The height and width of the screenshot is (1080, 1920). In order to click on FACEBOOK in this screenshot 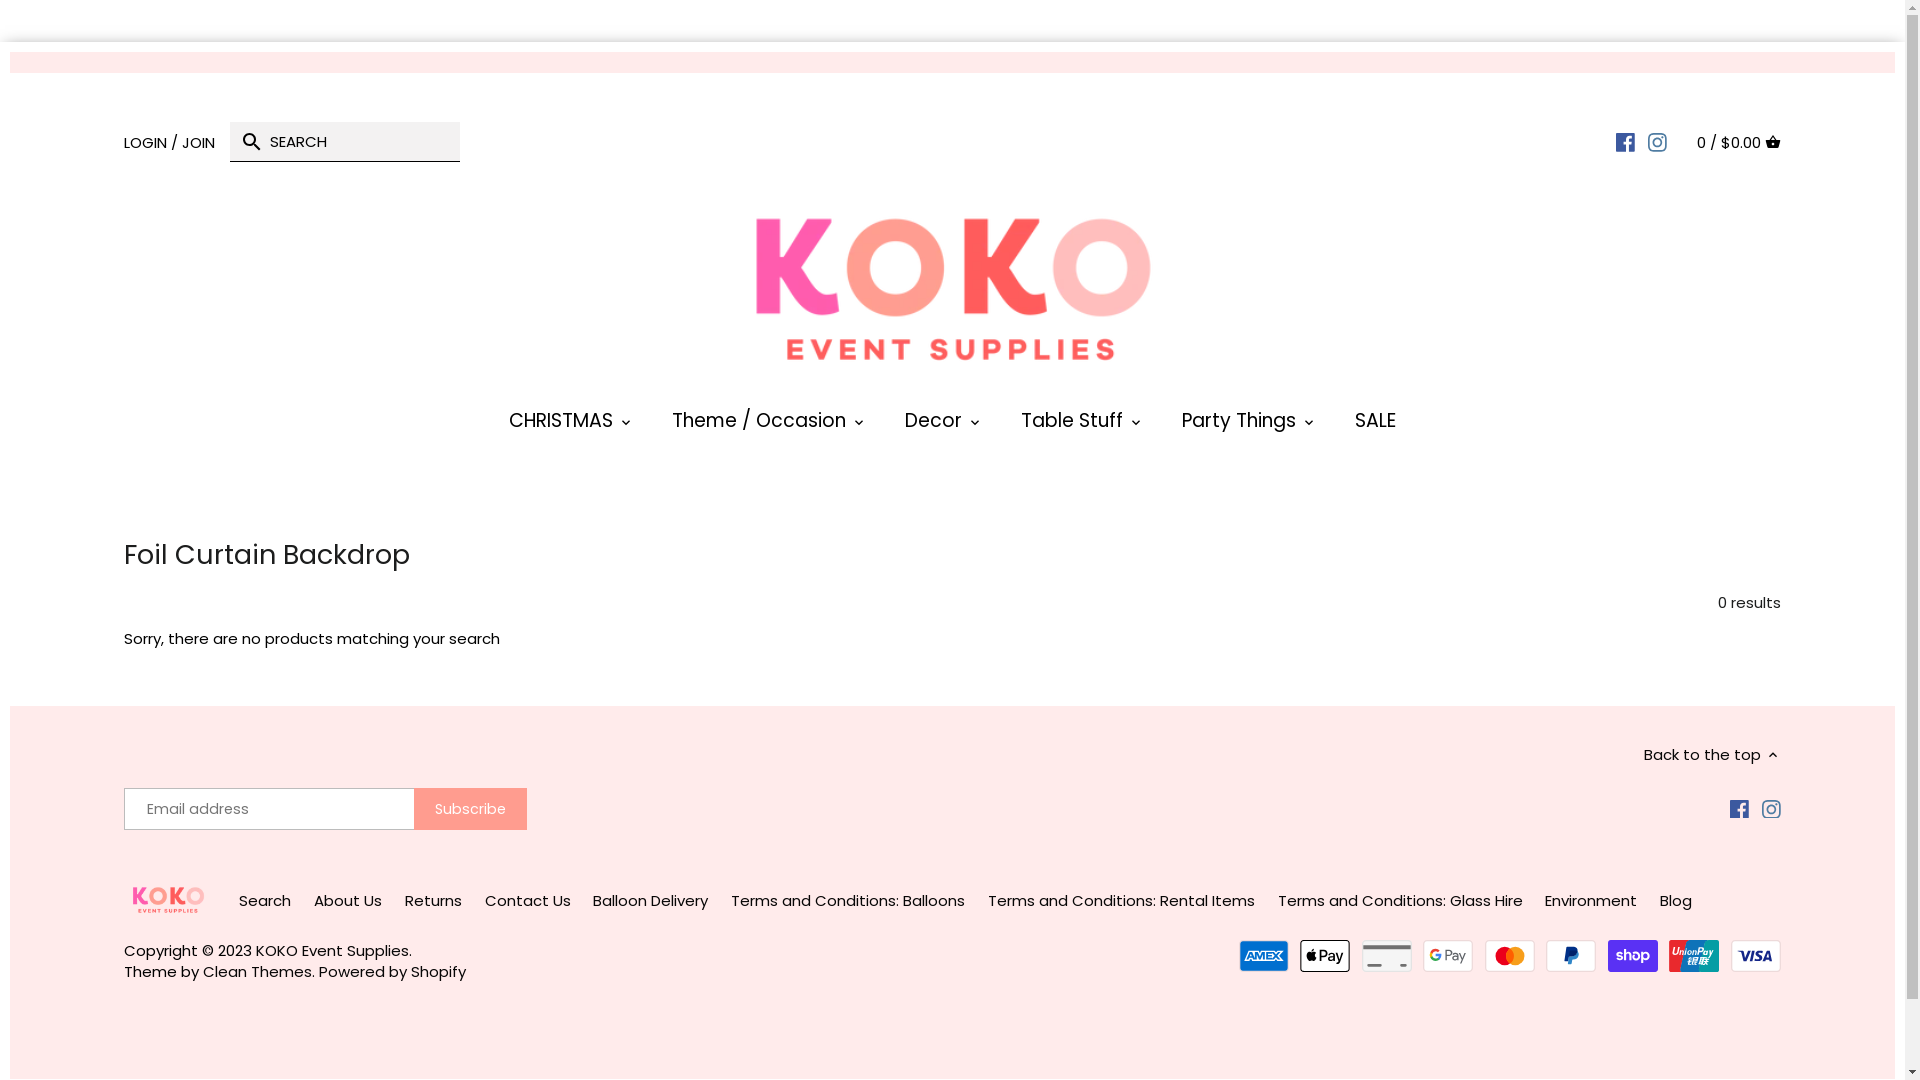, I will do `click(1626, 141)`.